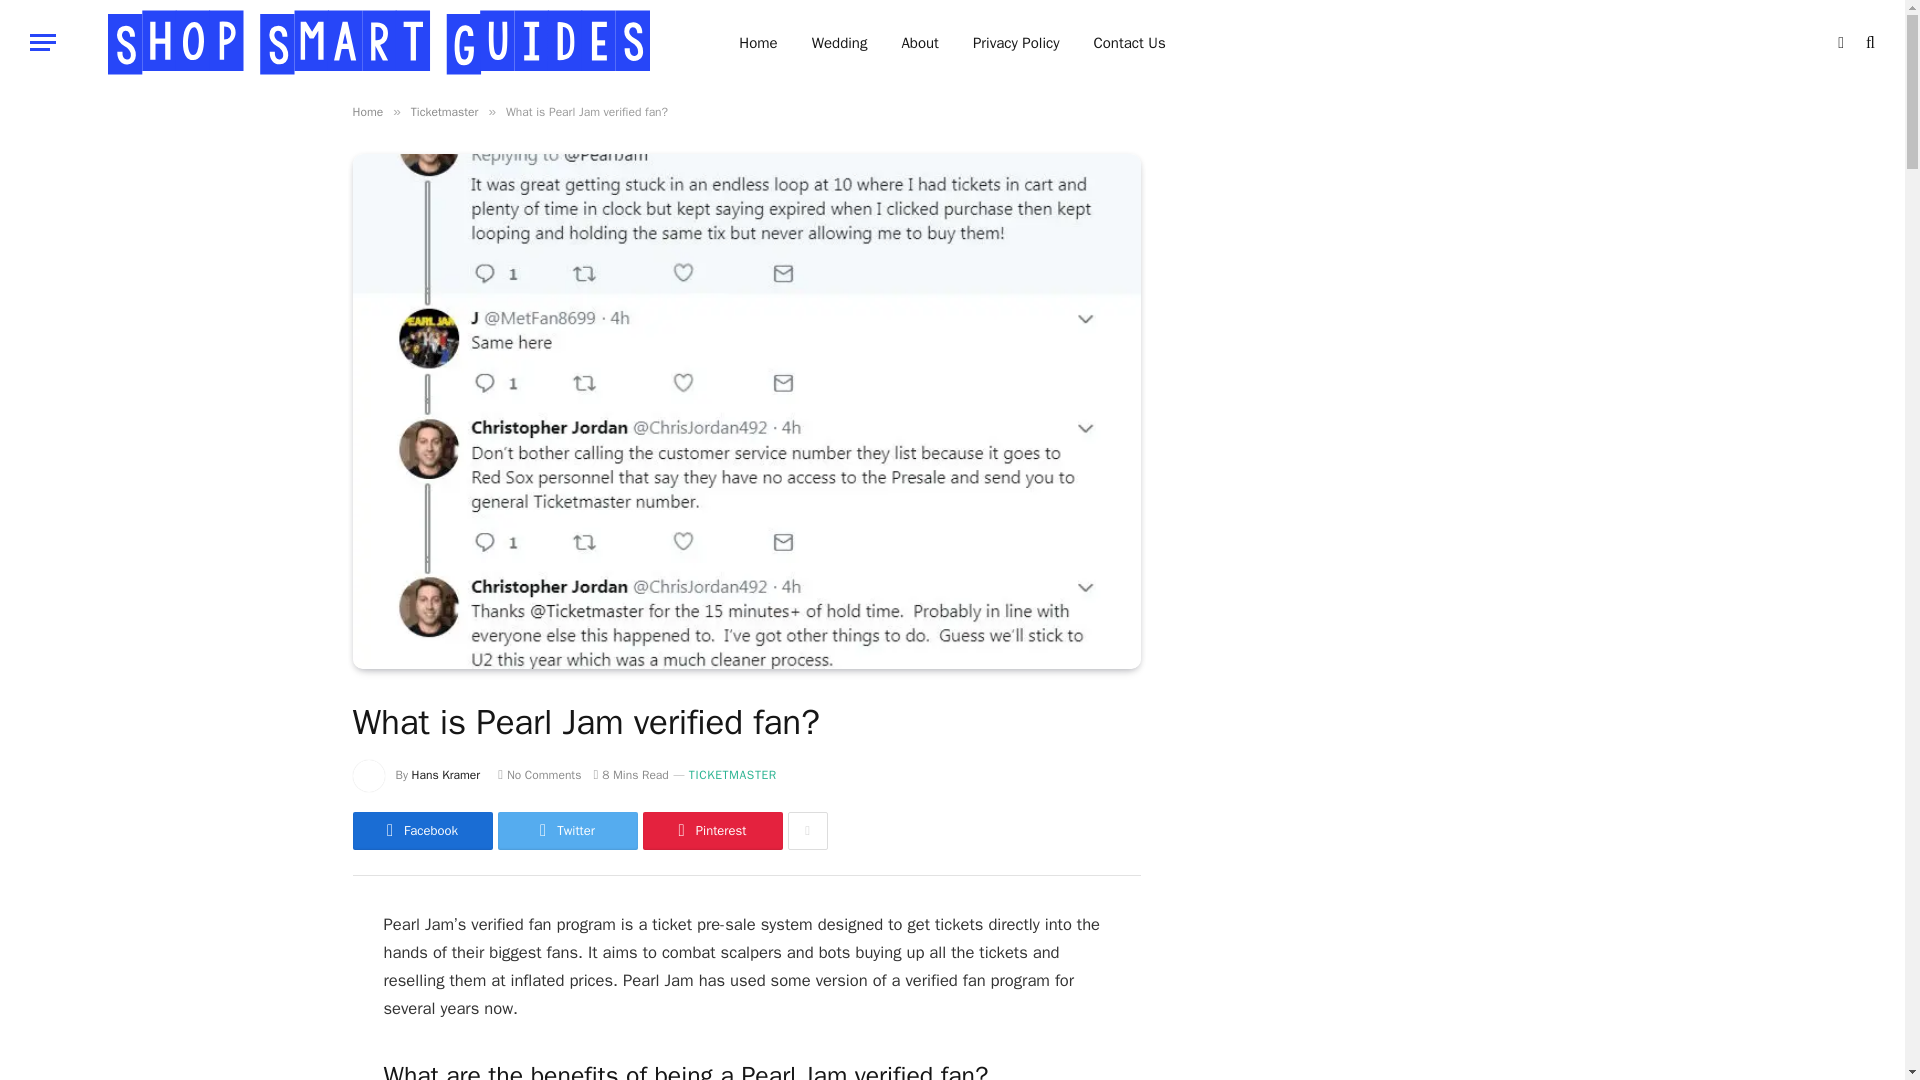 The image size is (1920, 1080). I want to click on Wedding, so click(840, 42).